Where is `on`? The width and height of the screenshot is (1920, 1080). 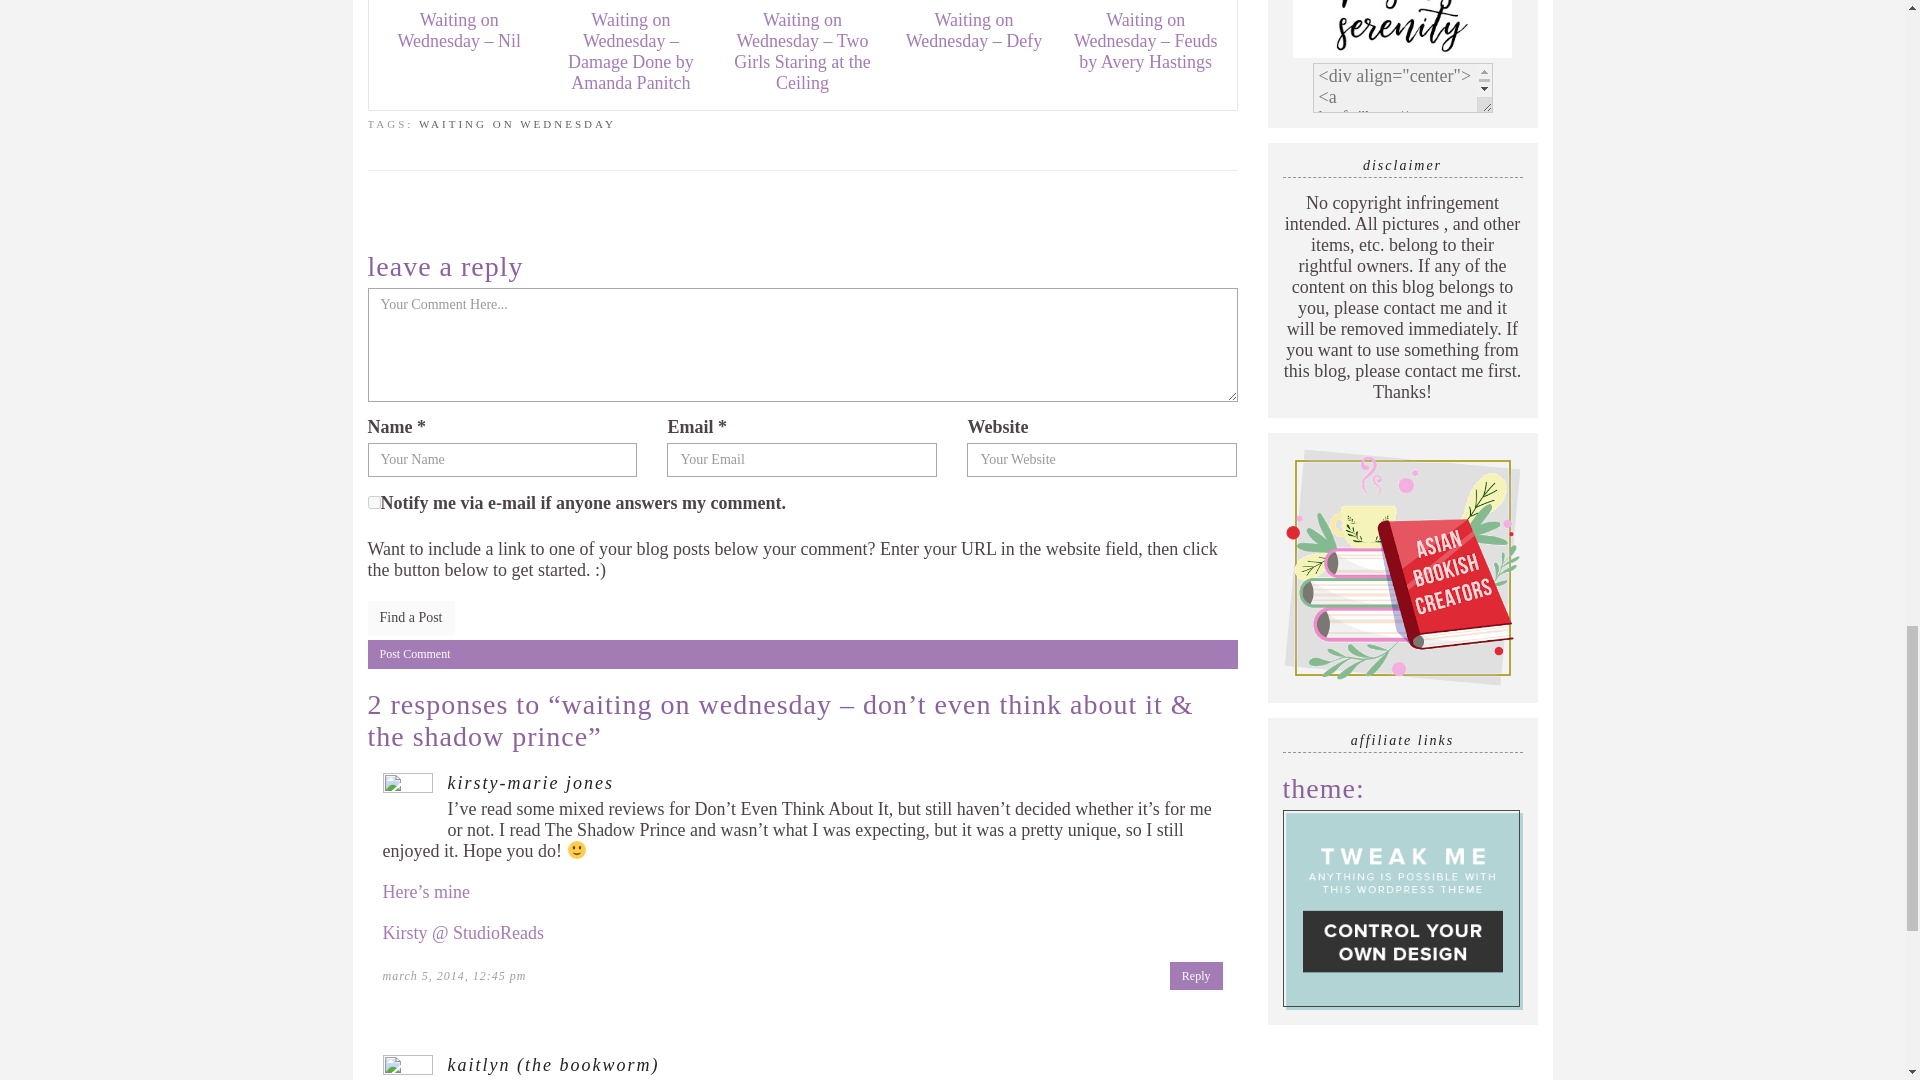
on is located at coordinates (374, 502).